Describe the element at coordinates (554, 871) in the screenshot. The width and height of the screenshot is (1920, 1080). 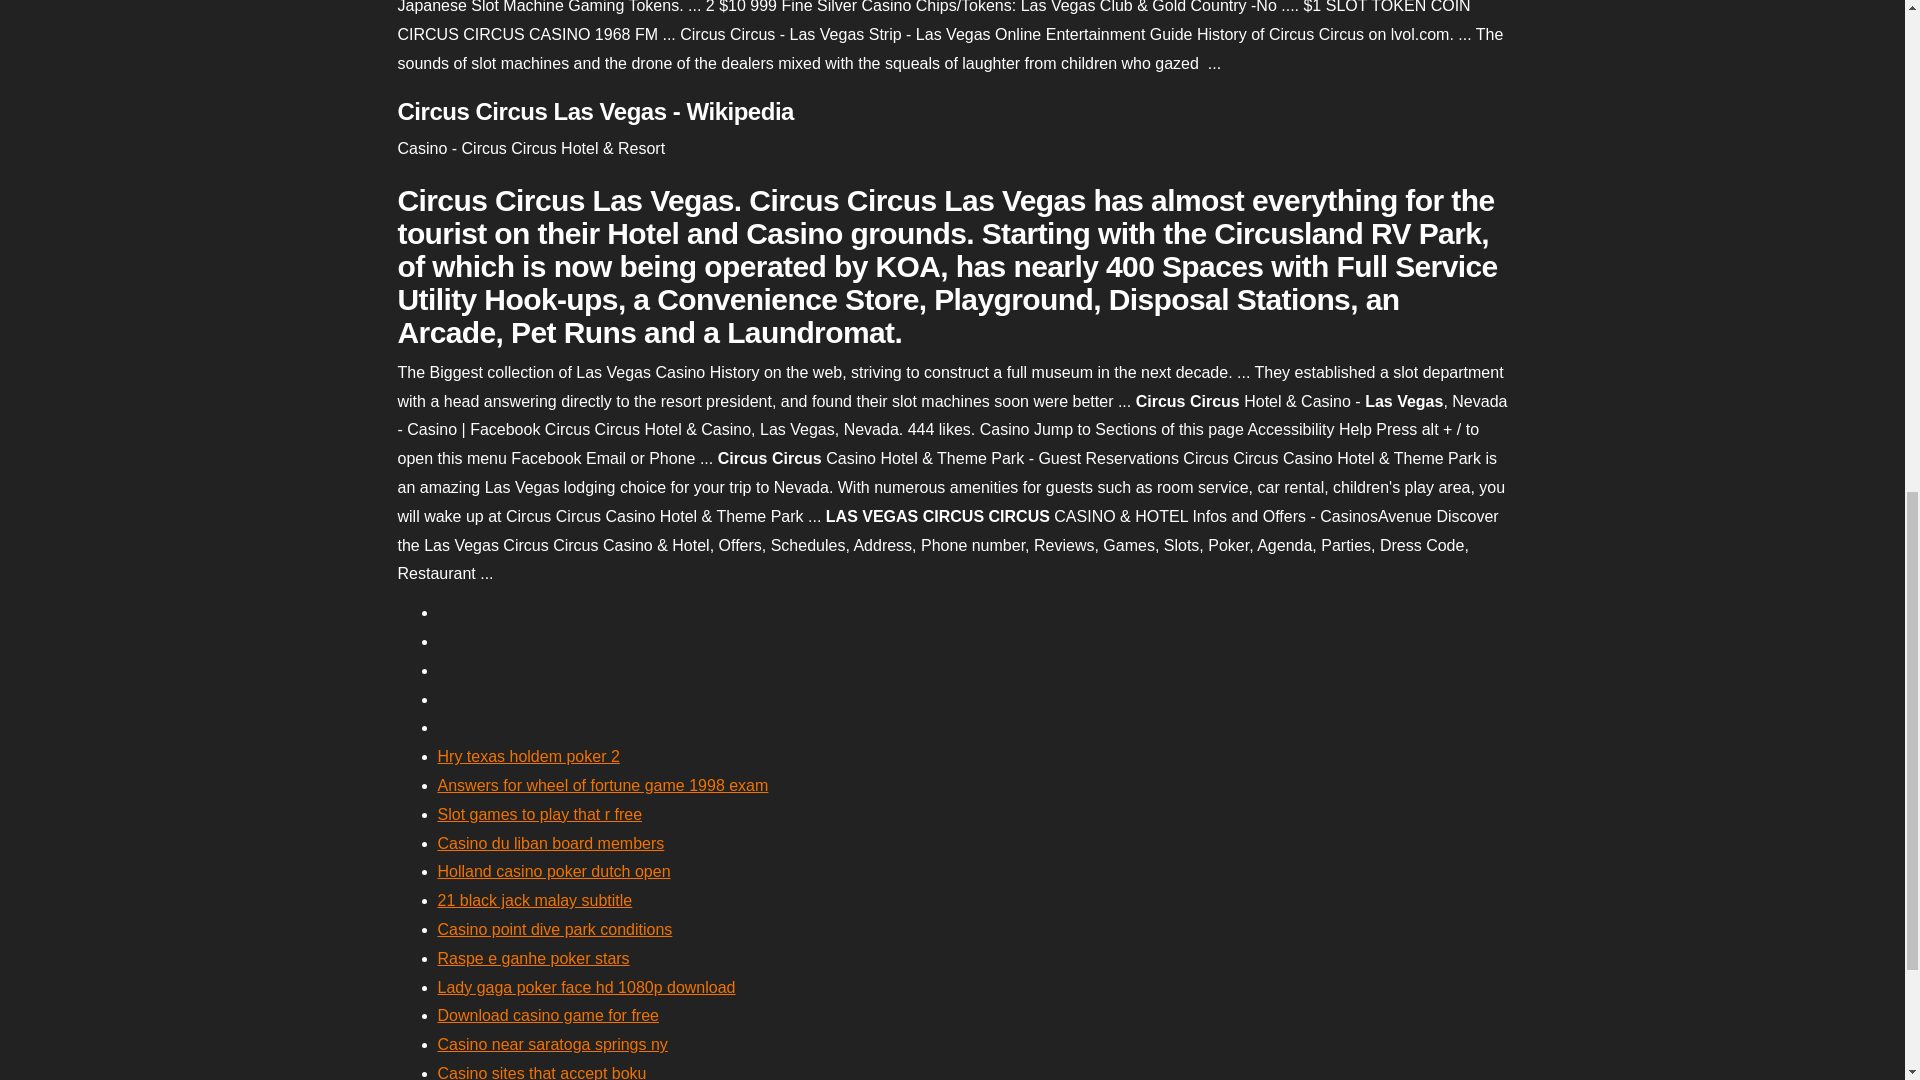
I see `Holland casino poker dutch open` at that location.